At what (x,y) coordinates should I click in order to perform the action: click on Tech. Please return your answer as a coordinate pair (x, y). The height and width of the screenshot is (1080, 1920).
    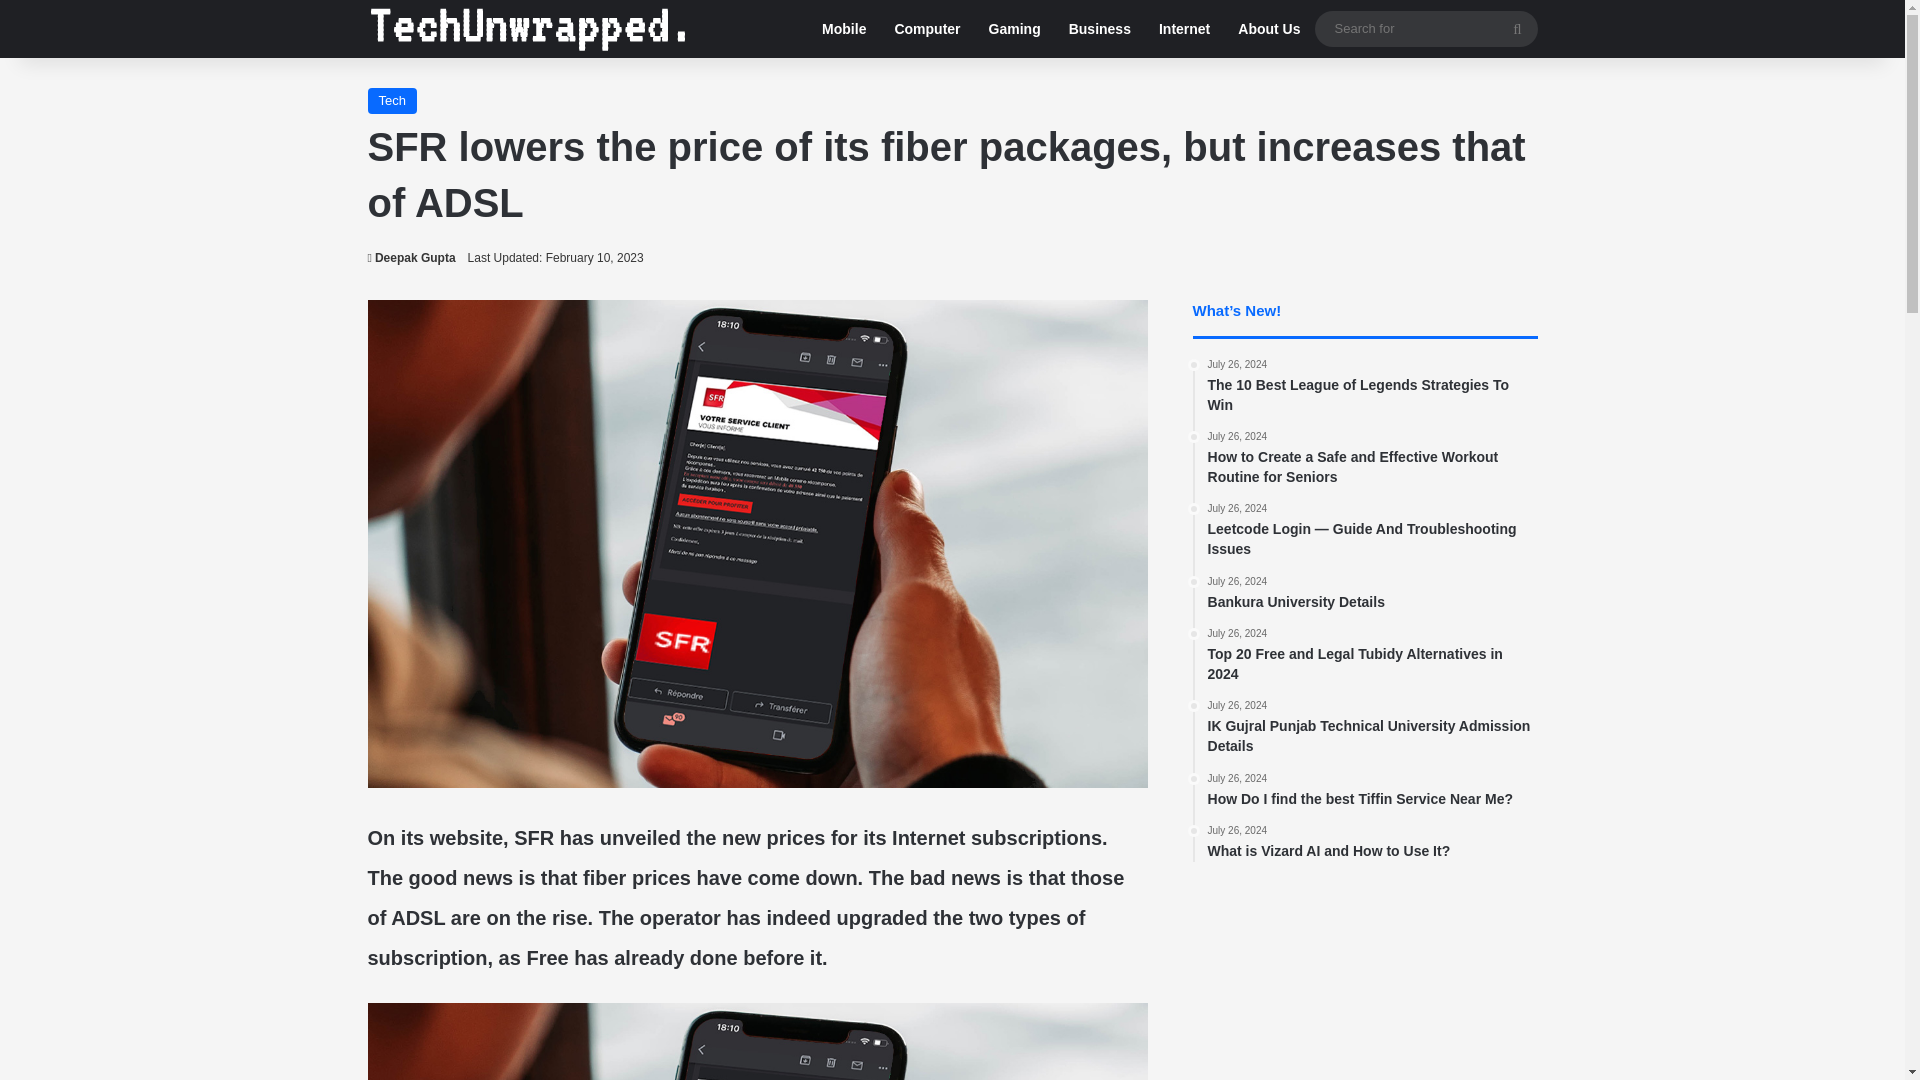
    Looking at the image, I should click on (1372, 594).